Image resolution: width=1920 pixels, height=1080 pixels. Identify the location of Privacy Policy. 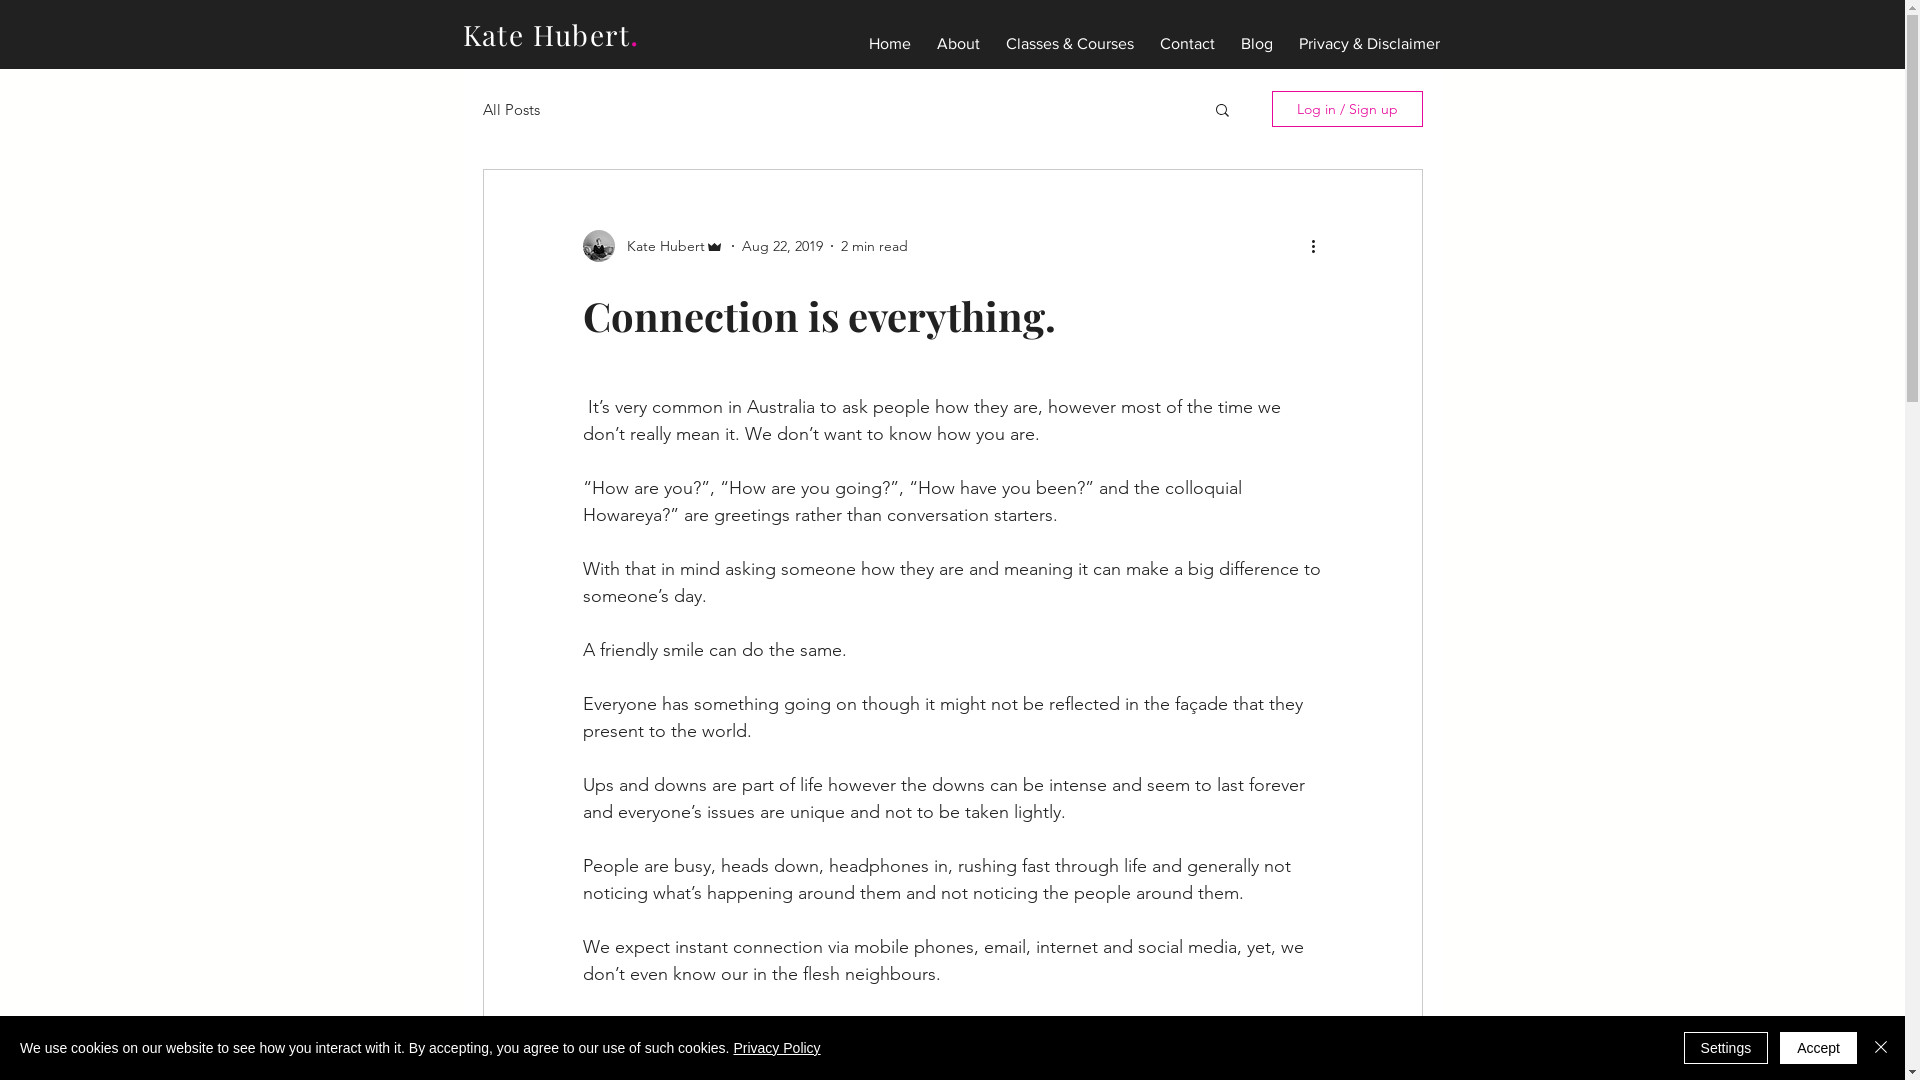
(776, 1048).